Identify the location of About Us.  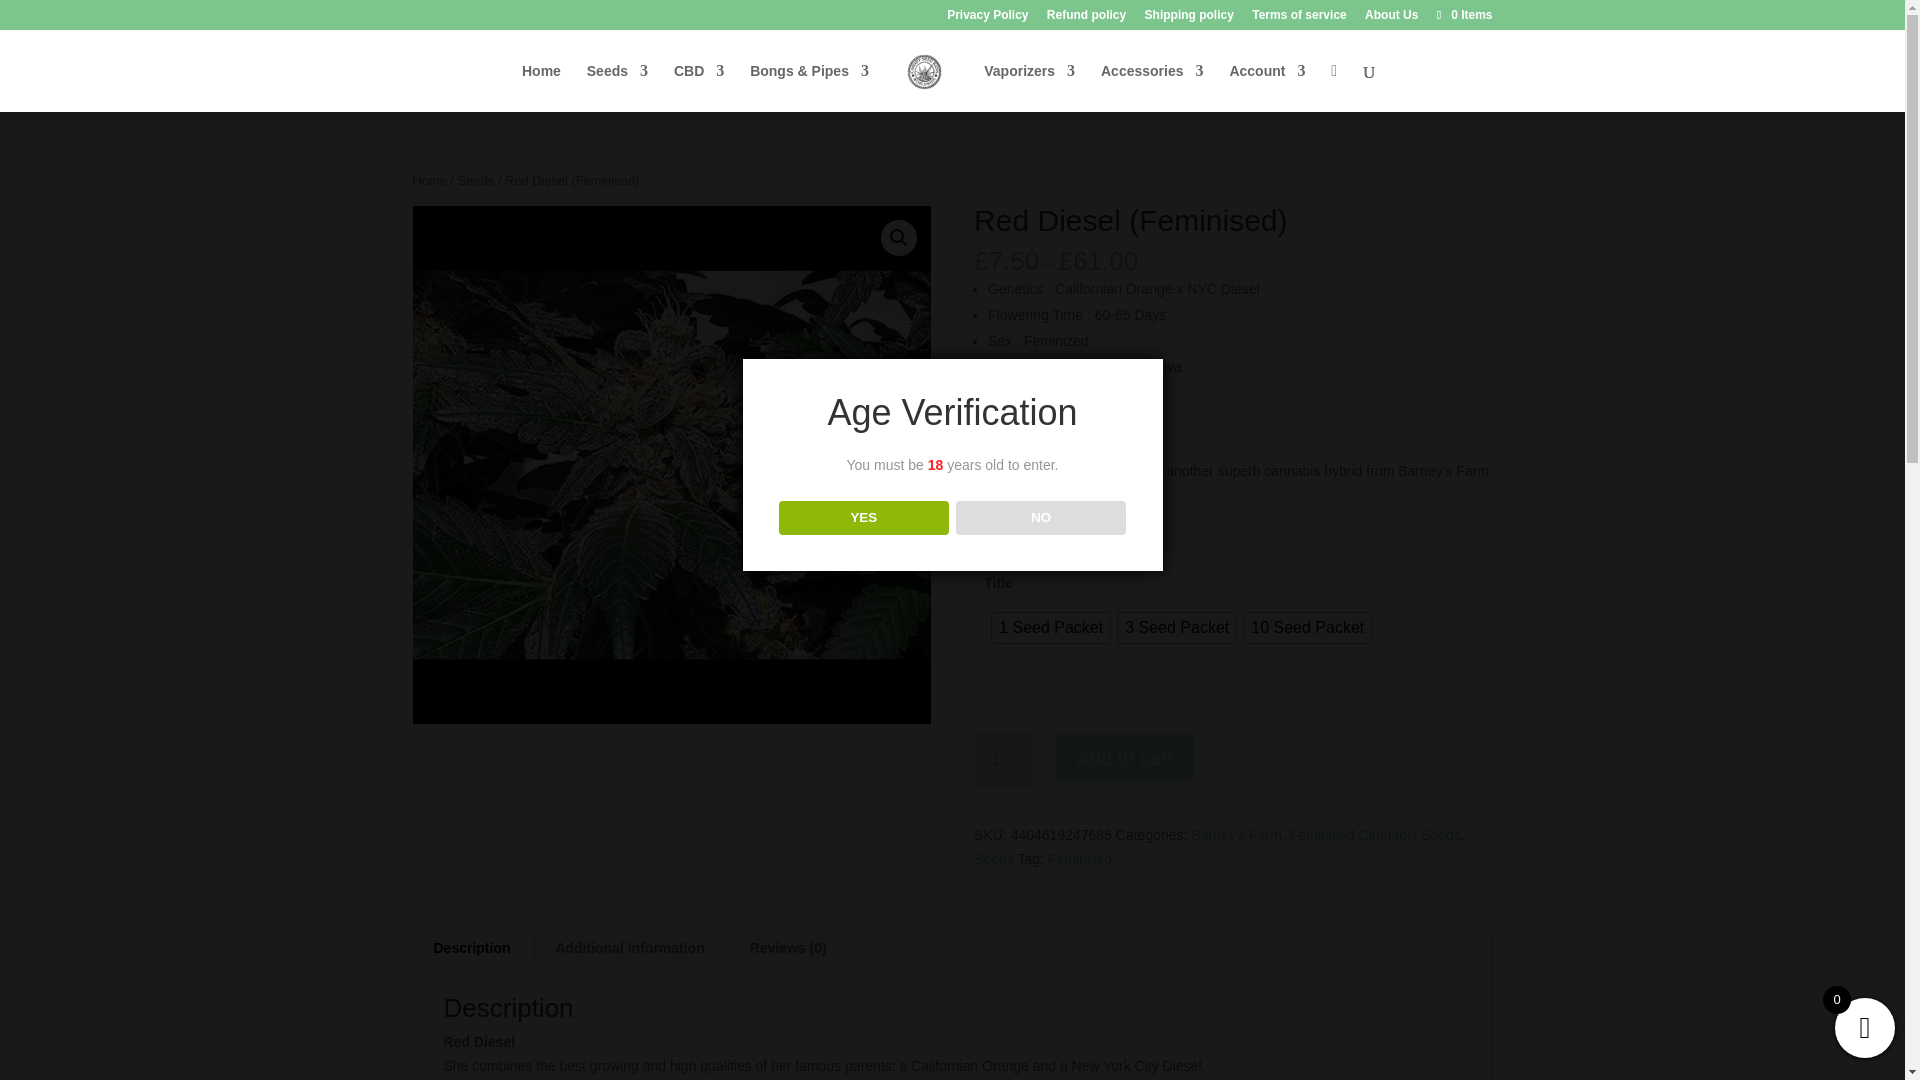
(1392, 19).